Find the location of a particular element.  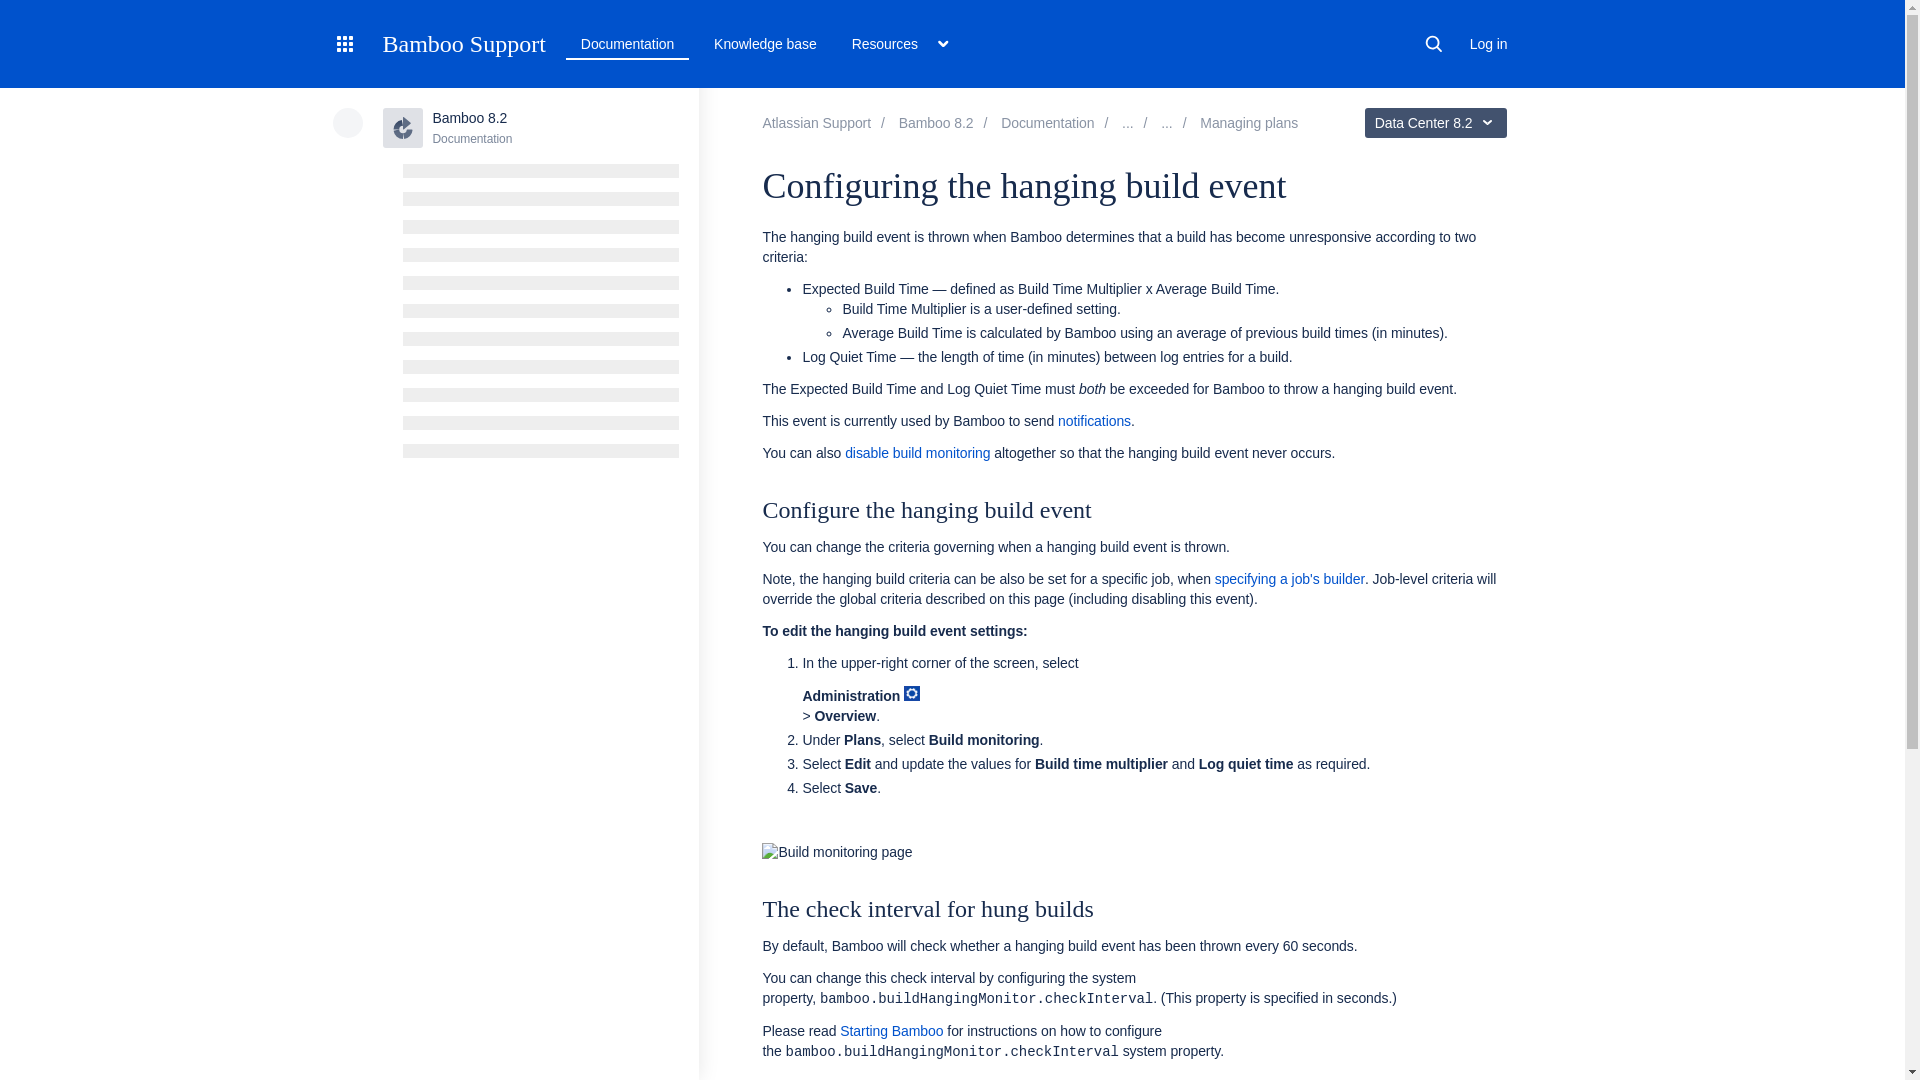

Bamboo Support is located at coordinates (464, 44).